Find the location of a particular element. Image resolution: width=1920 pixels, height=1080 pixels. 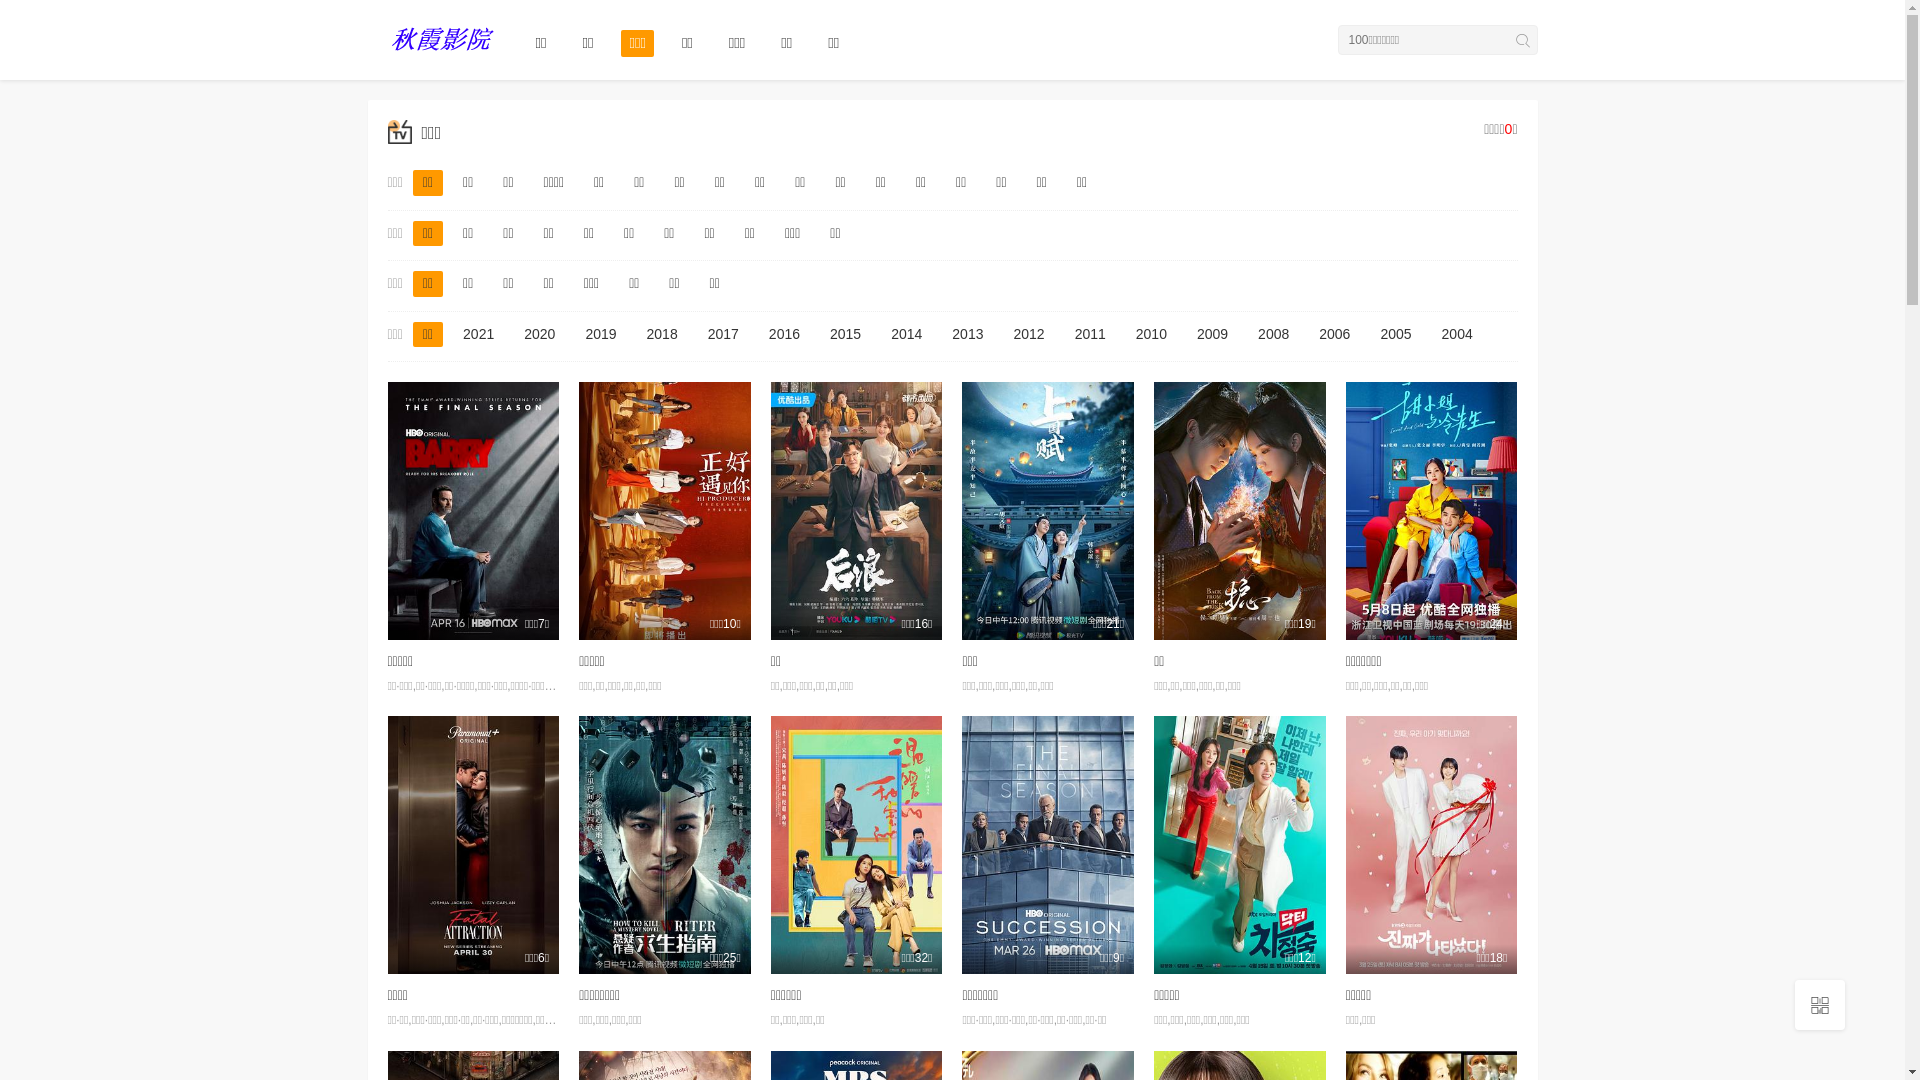

2015 is located at coordinates (846, 335).